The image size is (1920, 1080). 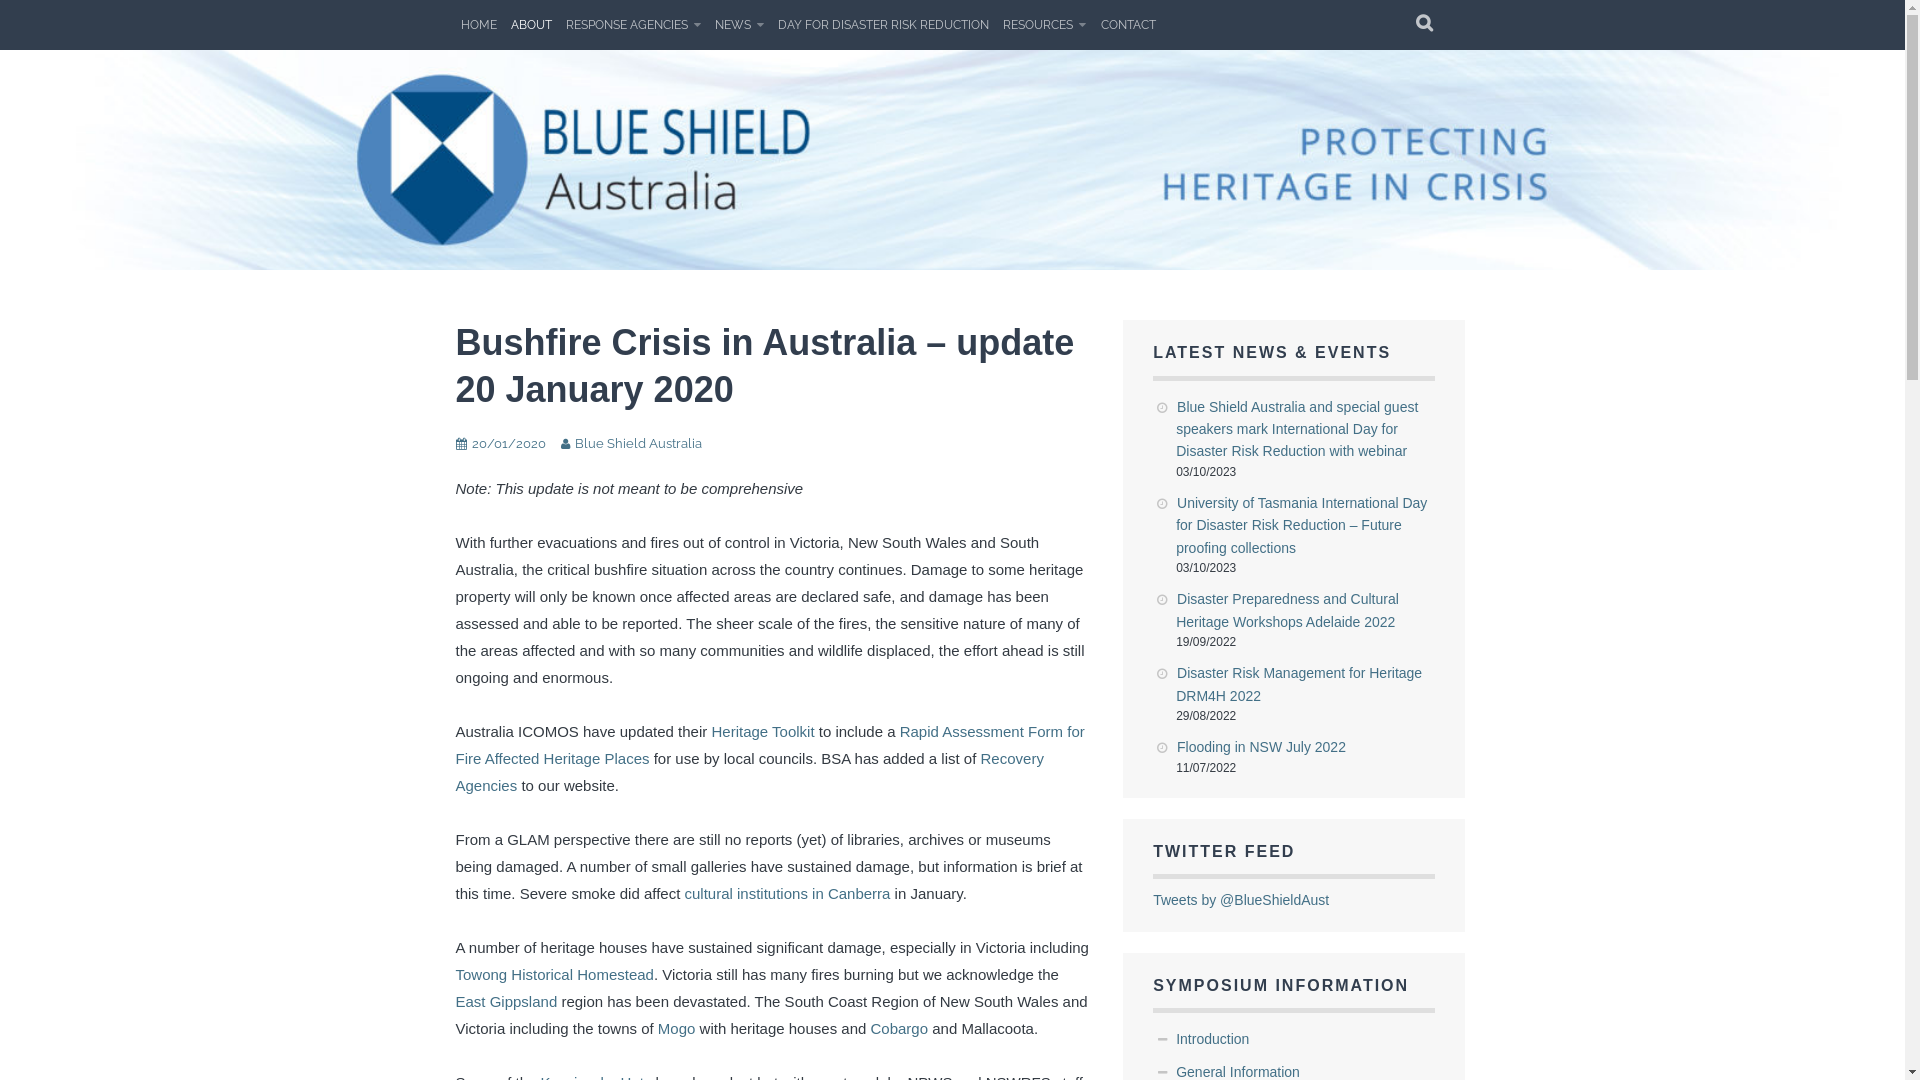 I want to click on Flooding in NSW July 2022, so click(x=1262, y=747).